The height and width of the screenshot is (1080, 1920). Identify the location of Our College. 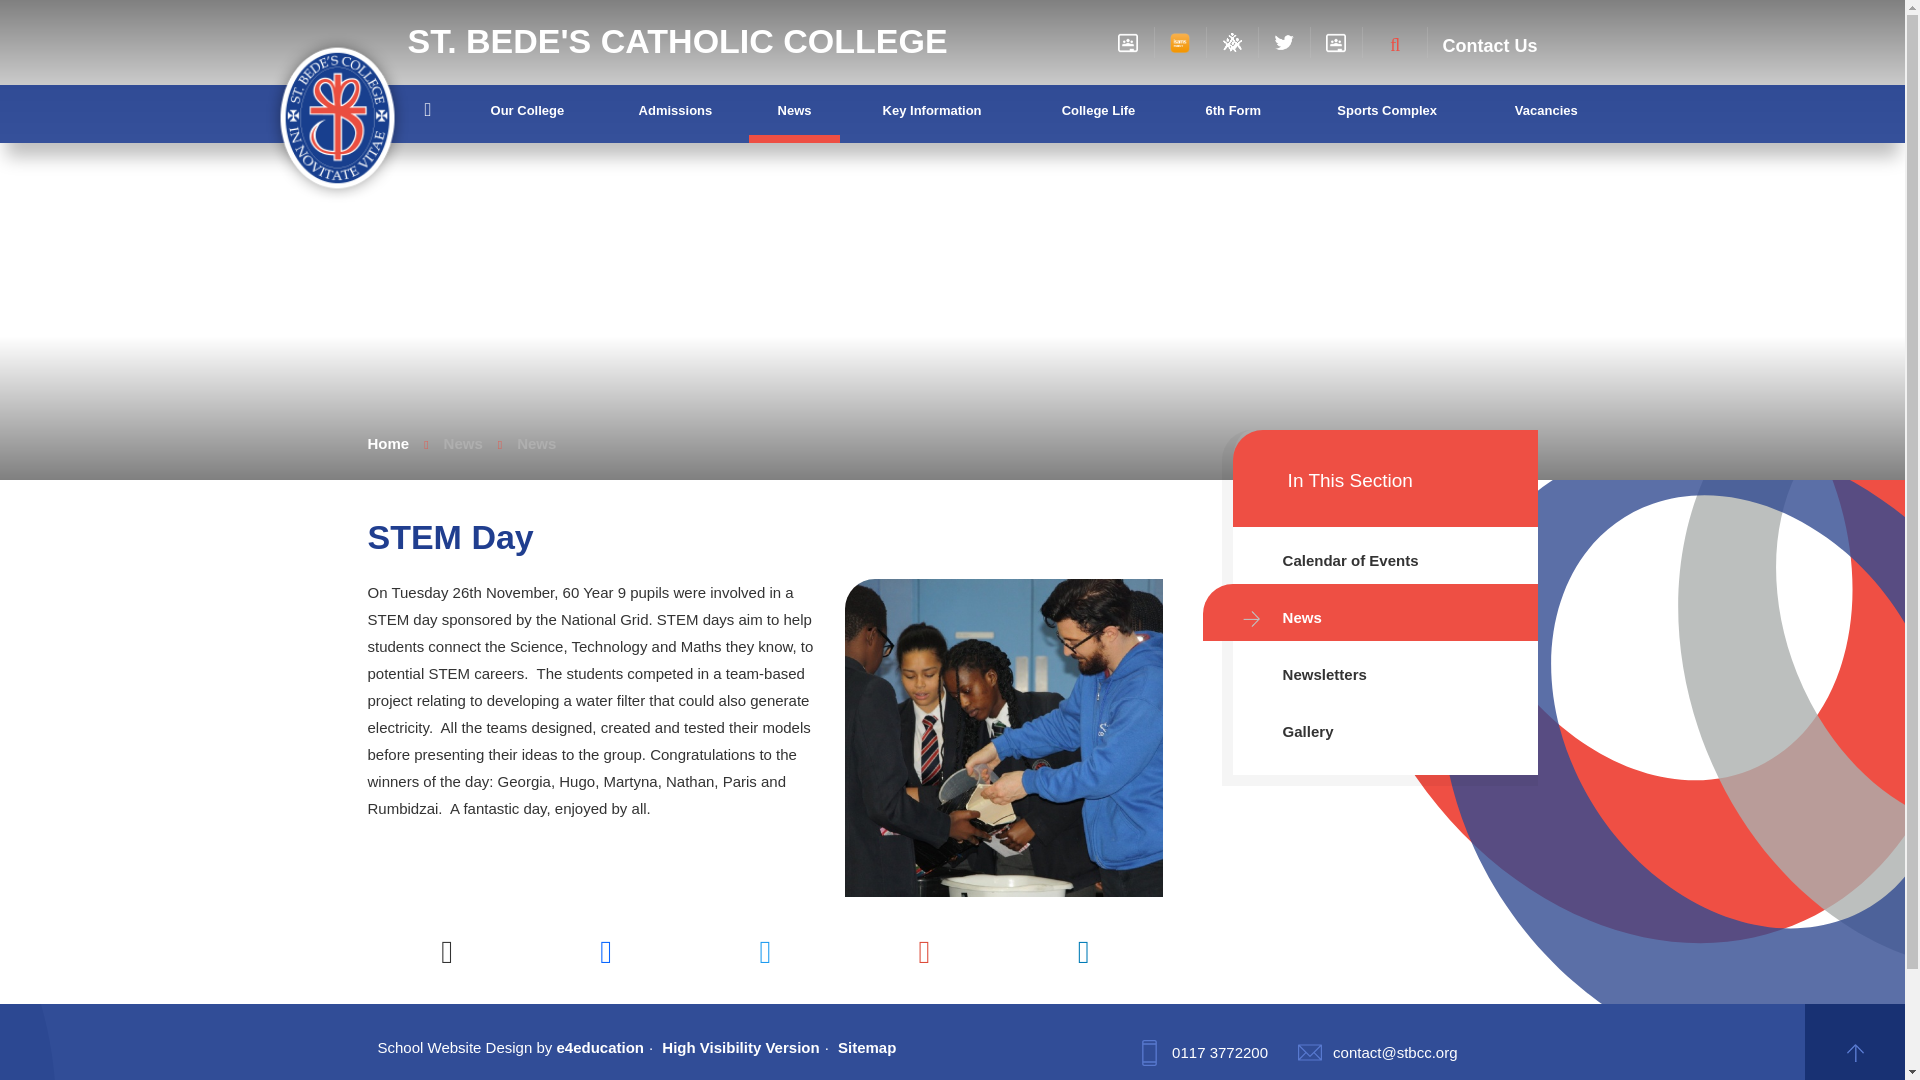
(526, 108).